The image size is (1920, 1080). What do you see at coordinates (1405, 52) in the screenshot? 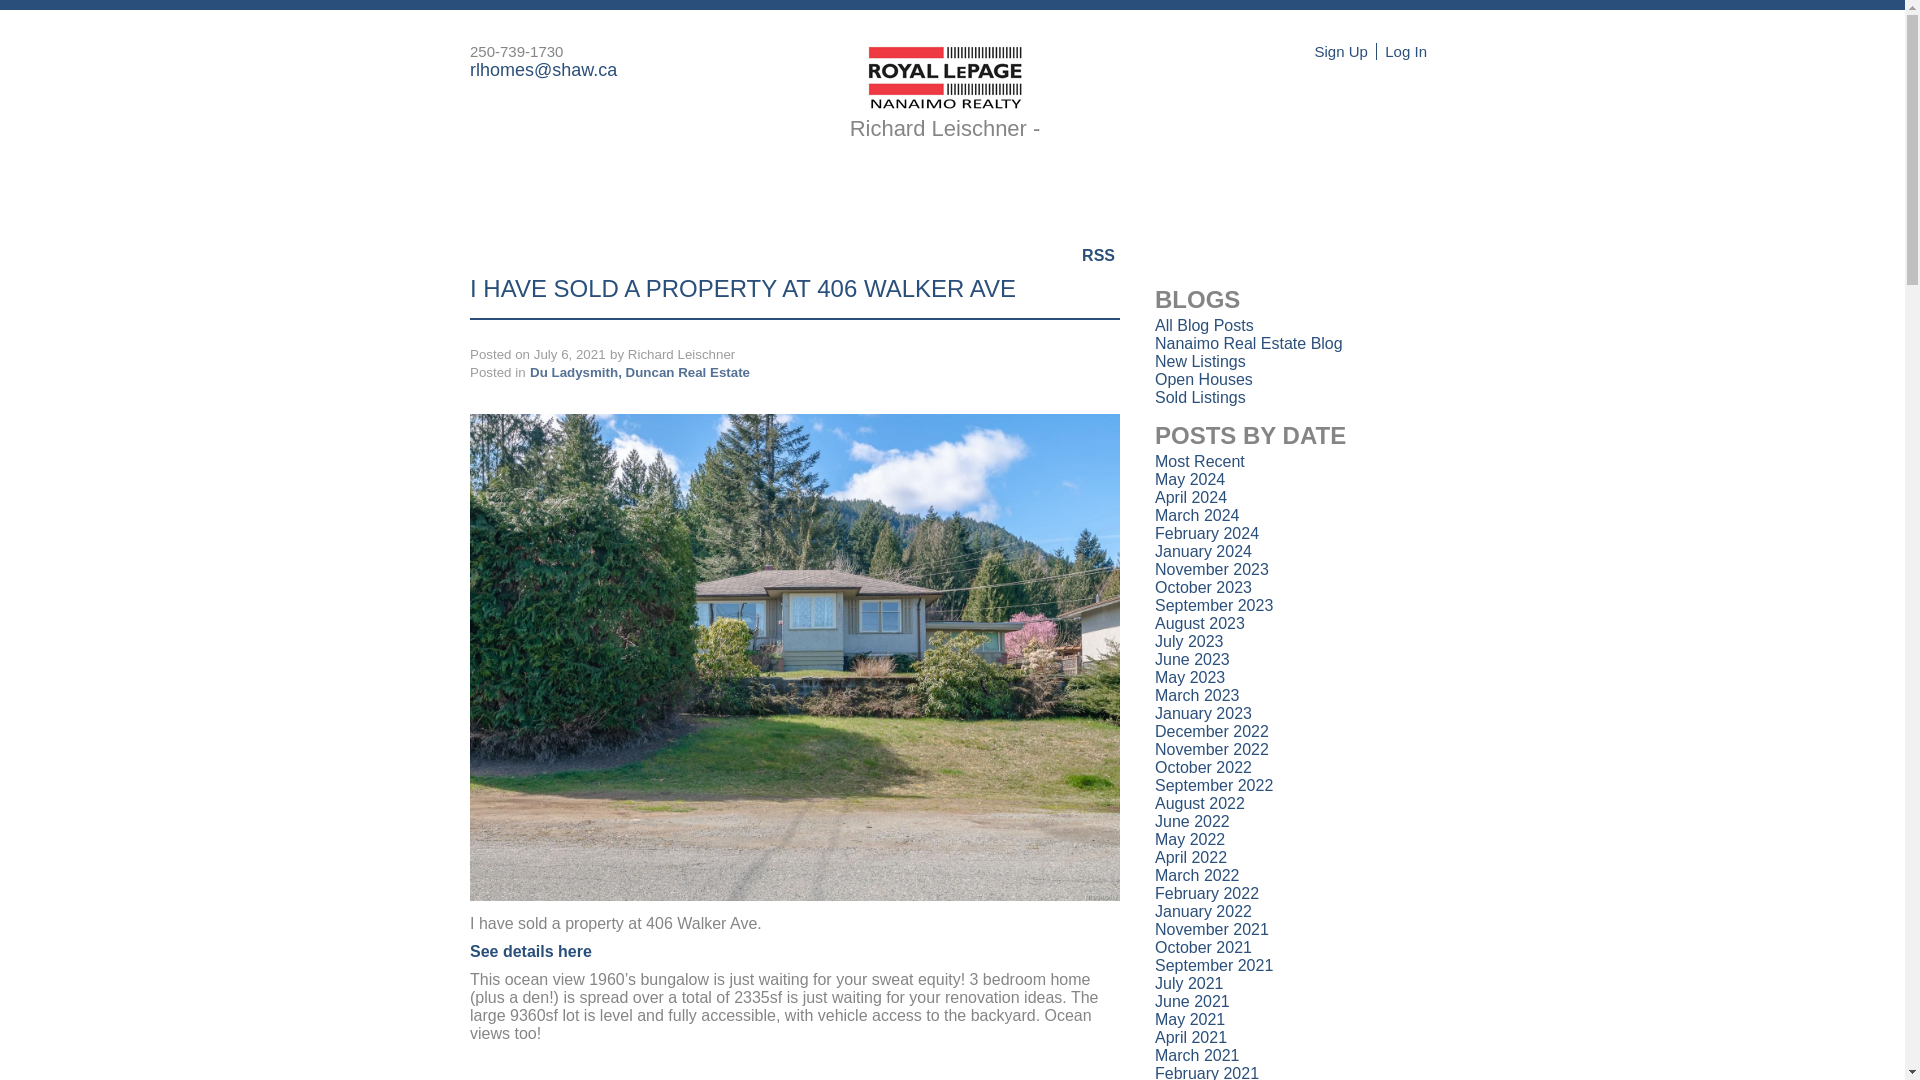
I see `Log In` at bounding box center [1405, 52].